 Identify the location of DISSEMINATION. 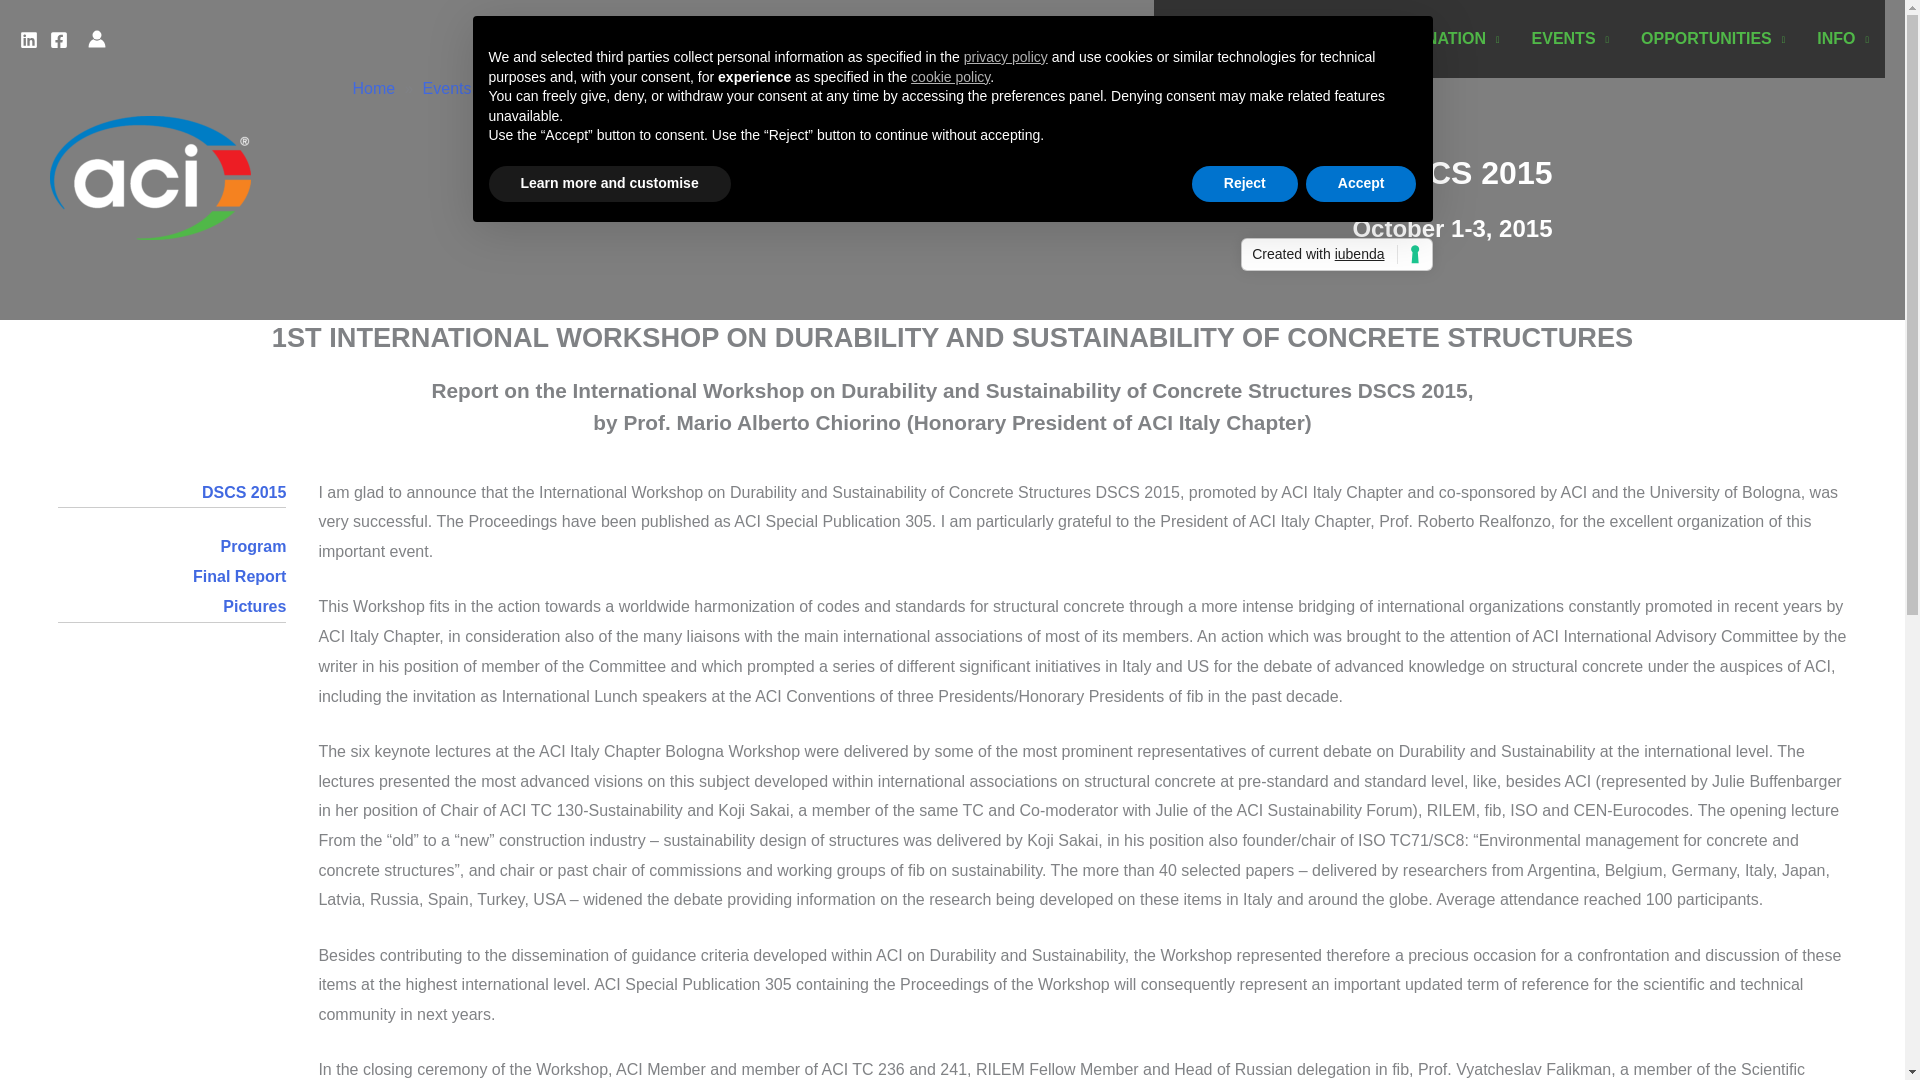
(1429, 38).